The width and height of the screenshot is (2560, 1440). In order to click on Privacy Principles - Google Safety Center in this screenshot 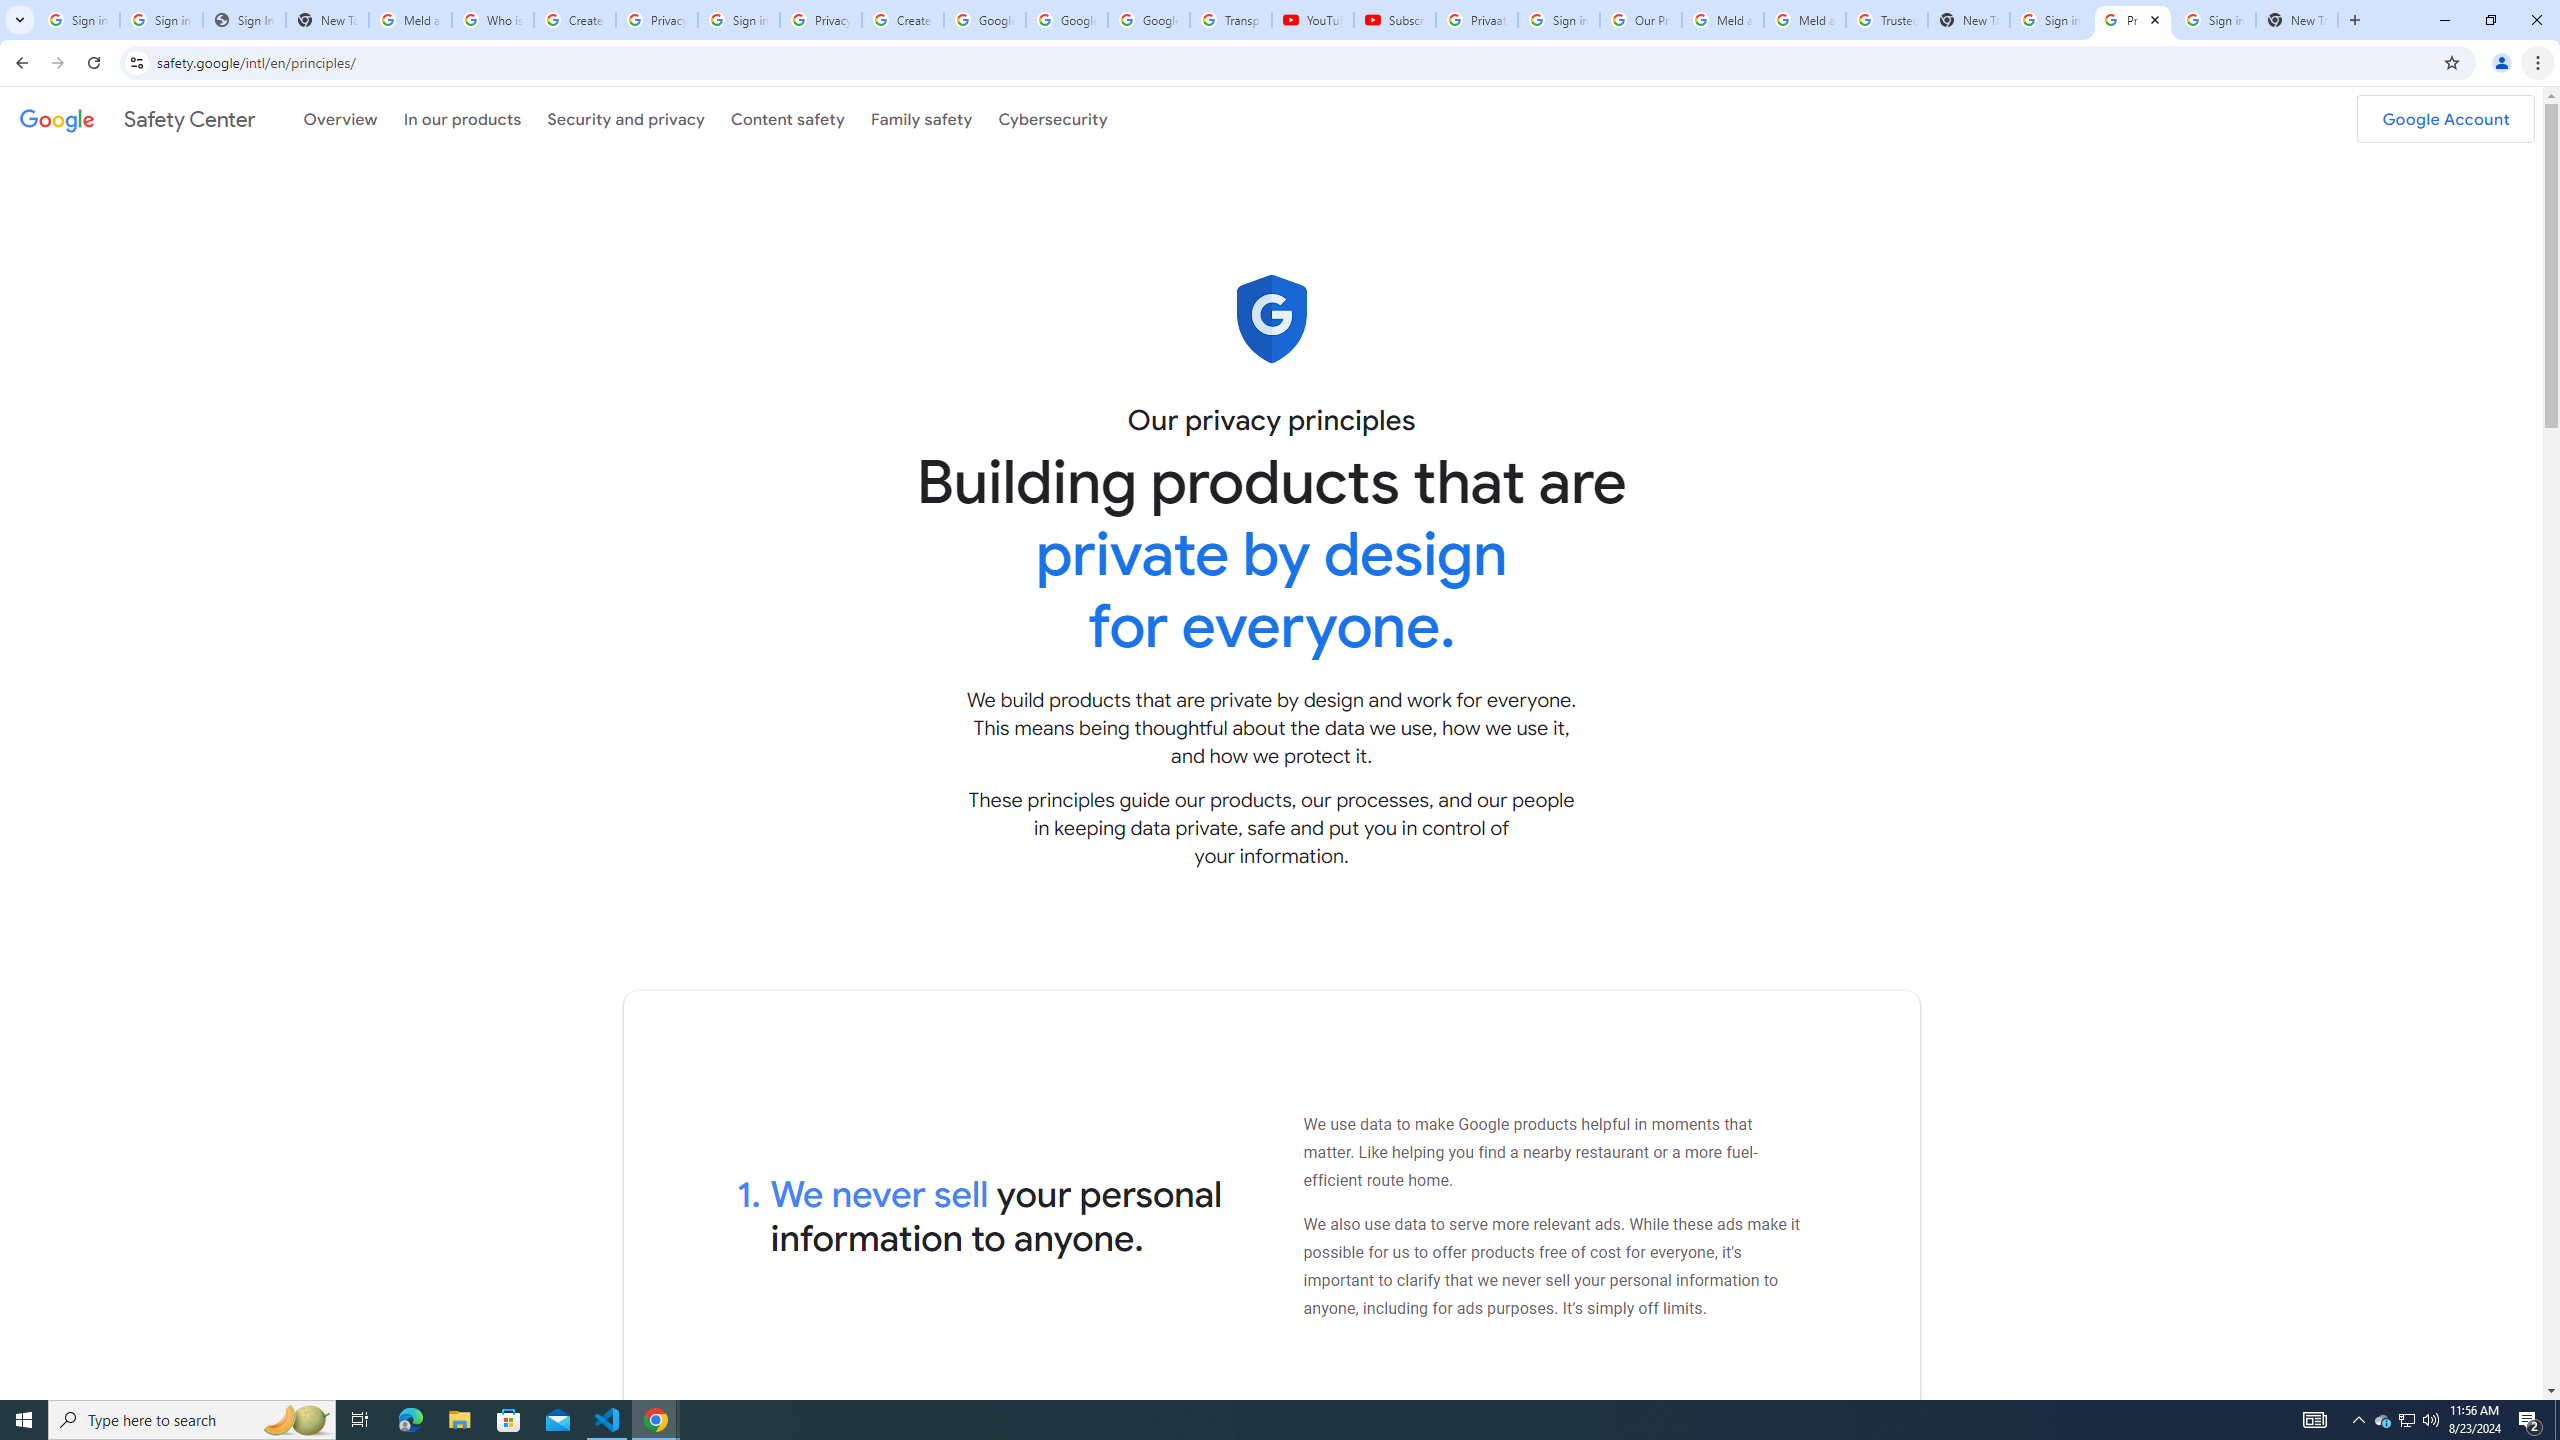, I will do `click(2133, 20)`.